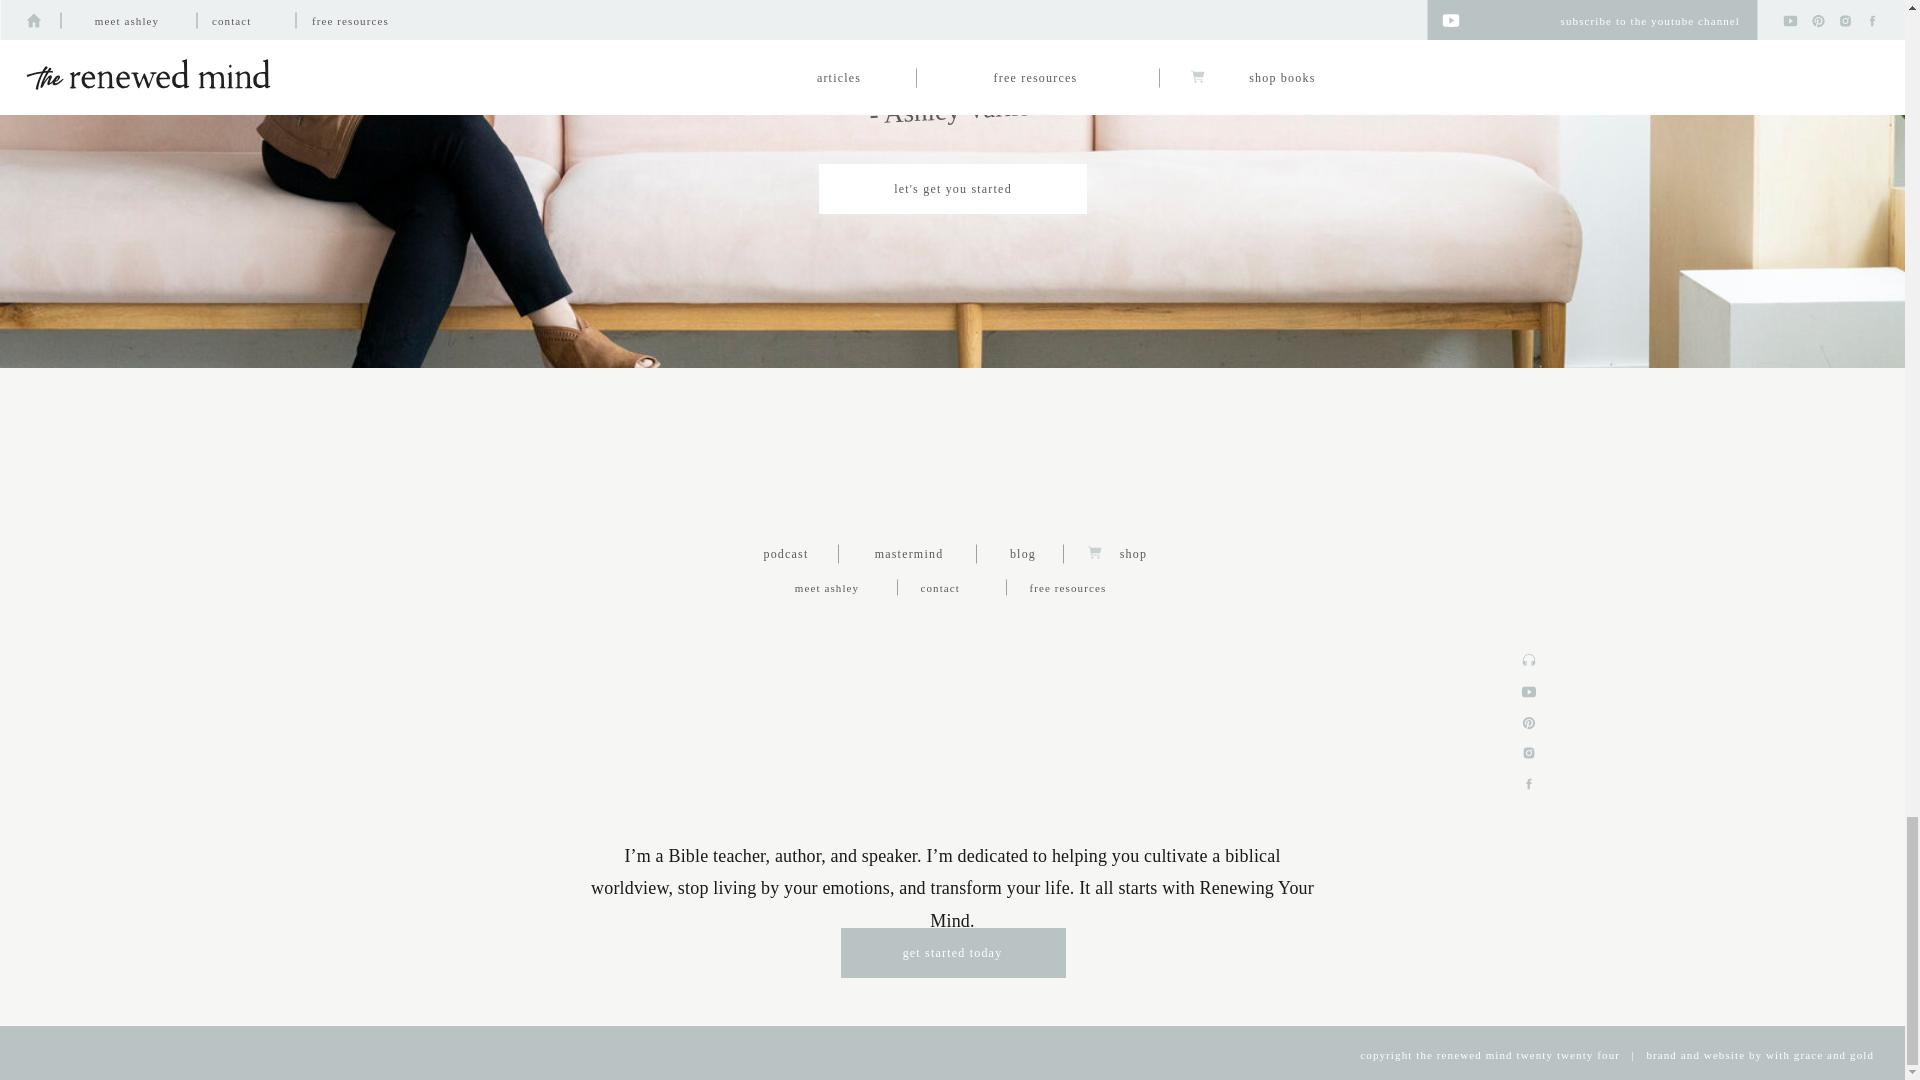 The height and width of the screenshot is (1080, 1920). I want to click on blog, so click(1022, 552).